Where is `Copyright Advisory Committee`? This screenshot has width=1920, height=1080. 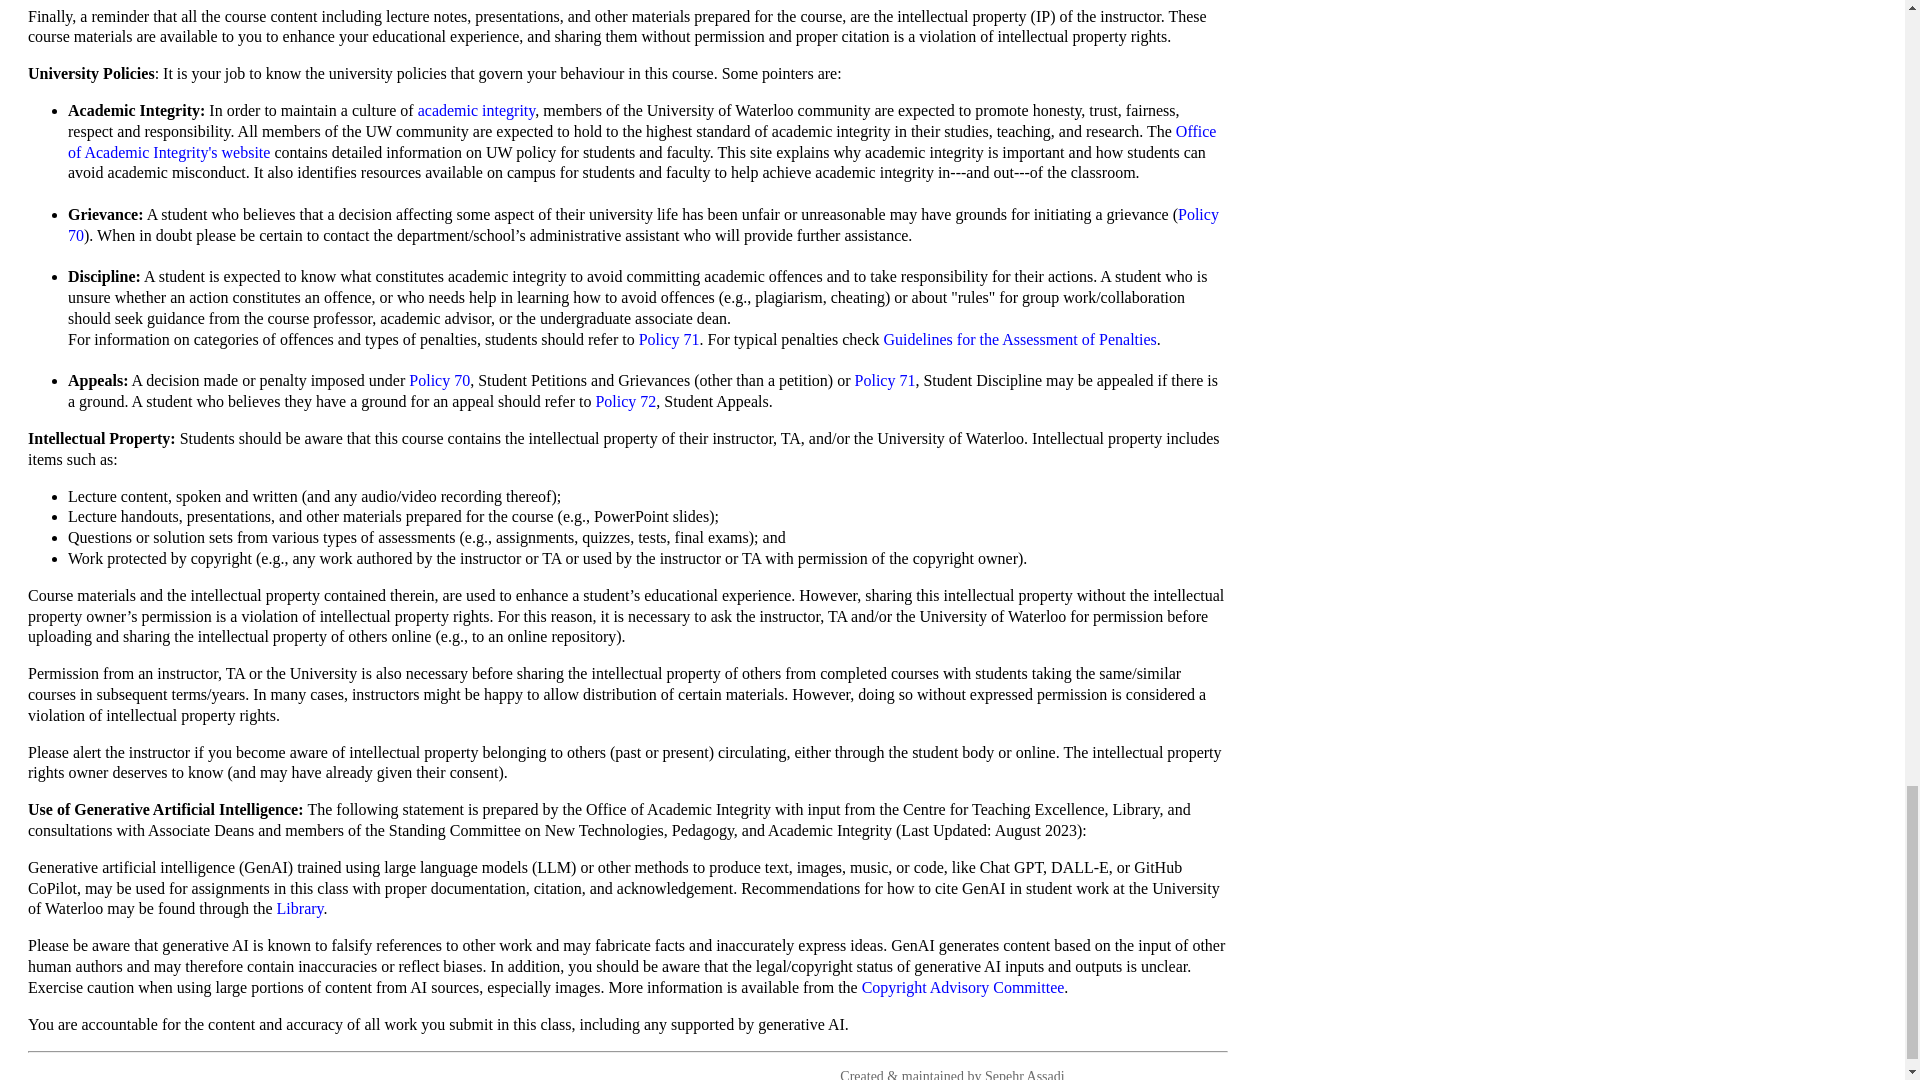
Copyright Advisory Committee is located at coordinates (964, 986).